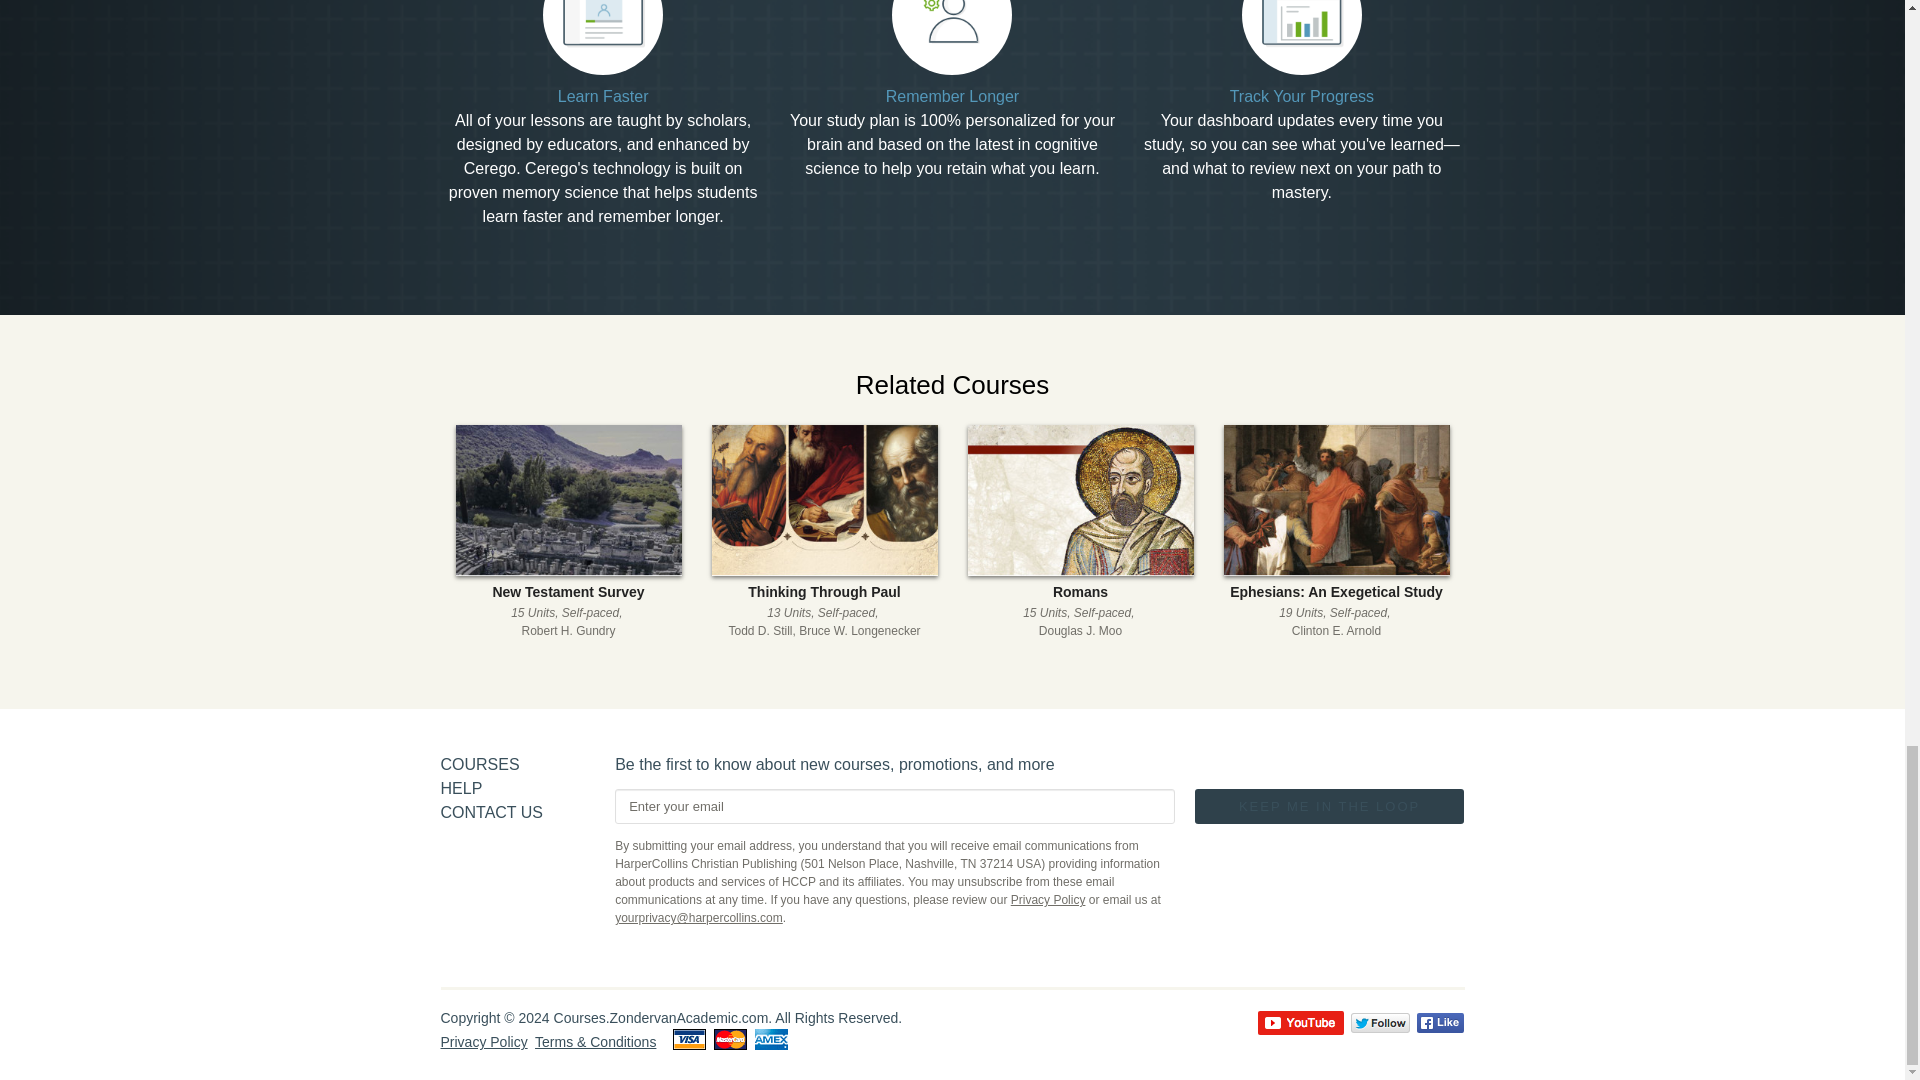  I want to click on Privacy Policy, so click(491, 812).